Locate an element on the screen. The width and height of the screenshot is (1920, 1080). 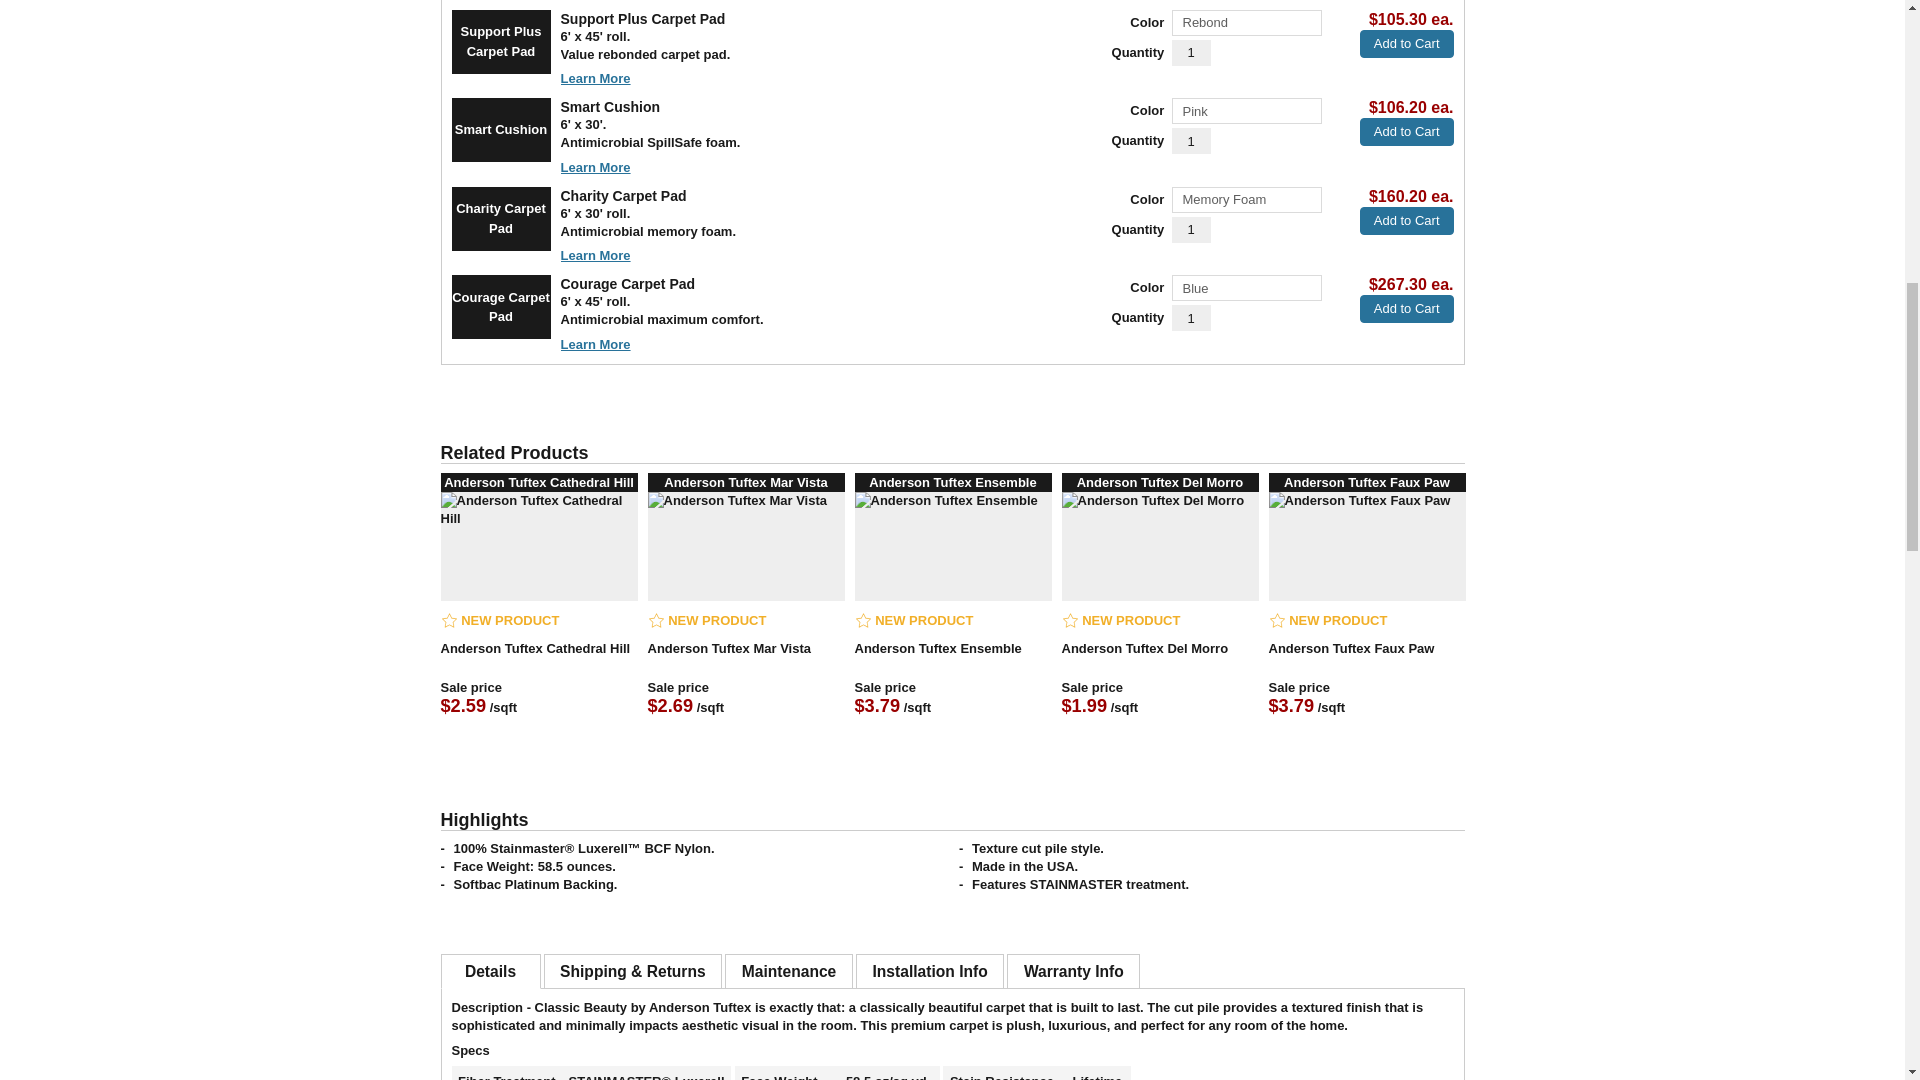
1 is located at coordinates (1191, 52).